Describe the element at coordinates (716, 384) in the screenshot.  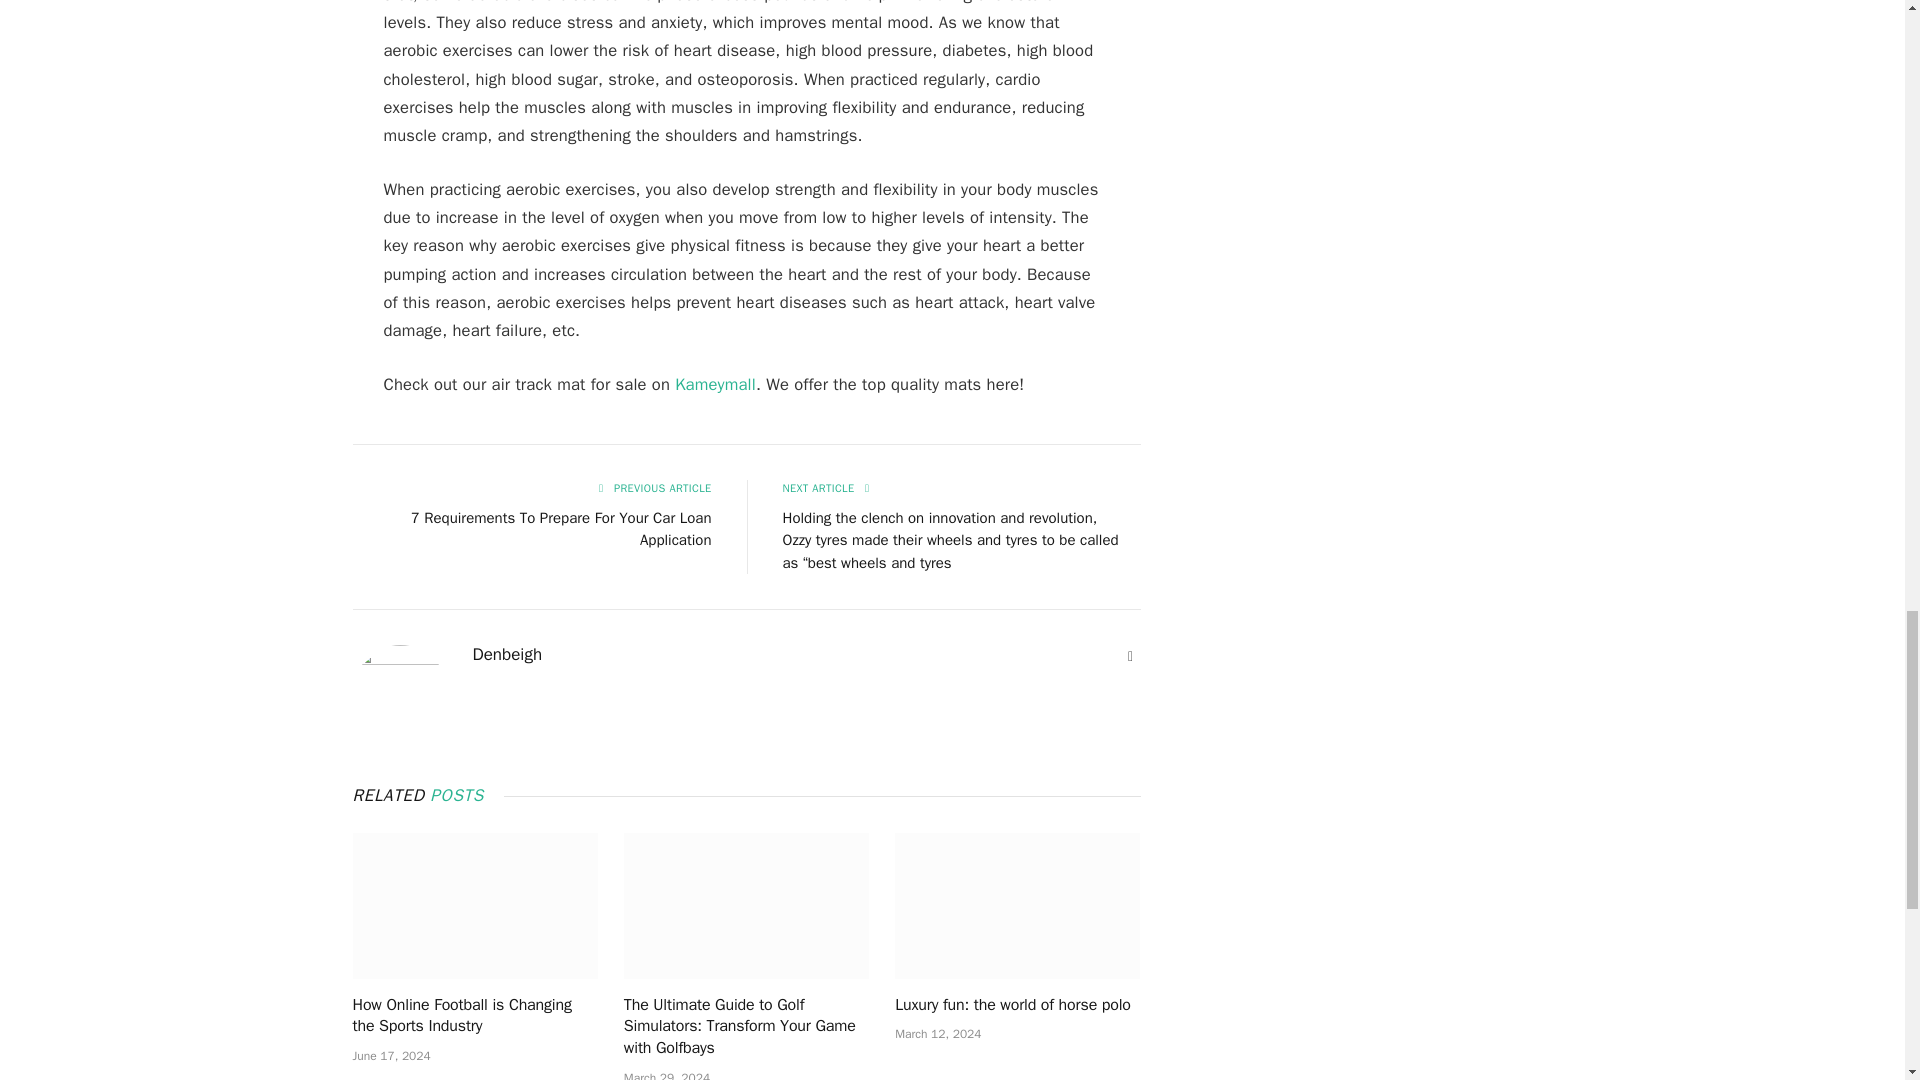
I see `Kameymall` at that location.